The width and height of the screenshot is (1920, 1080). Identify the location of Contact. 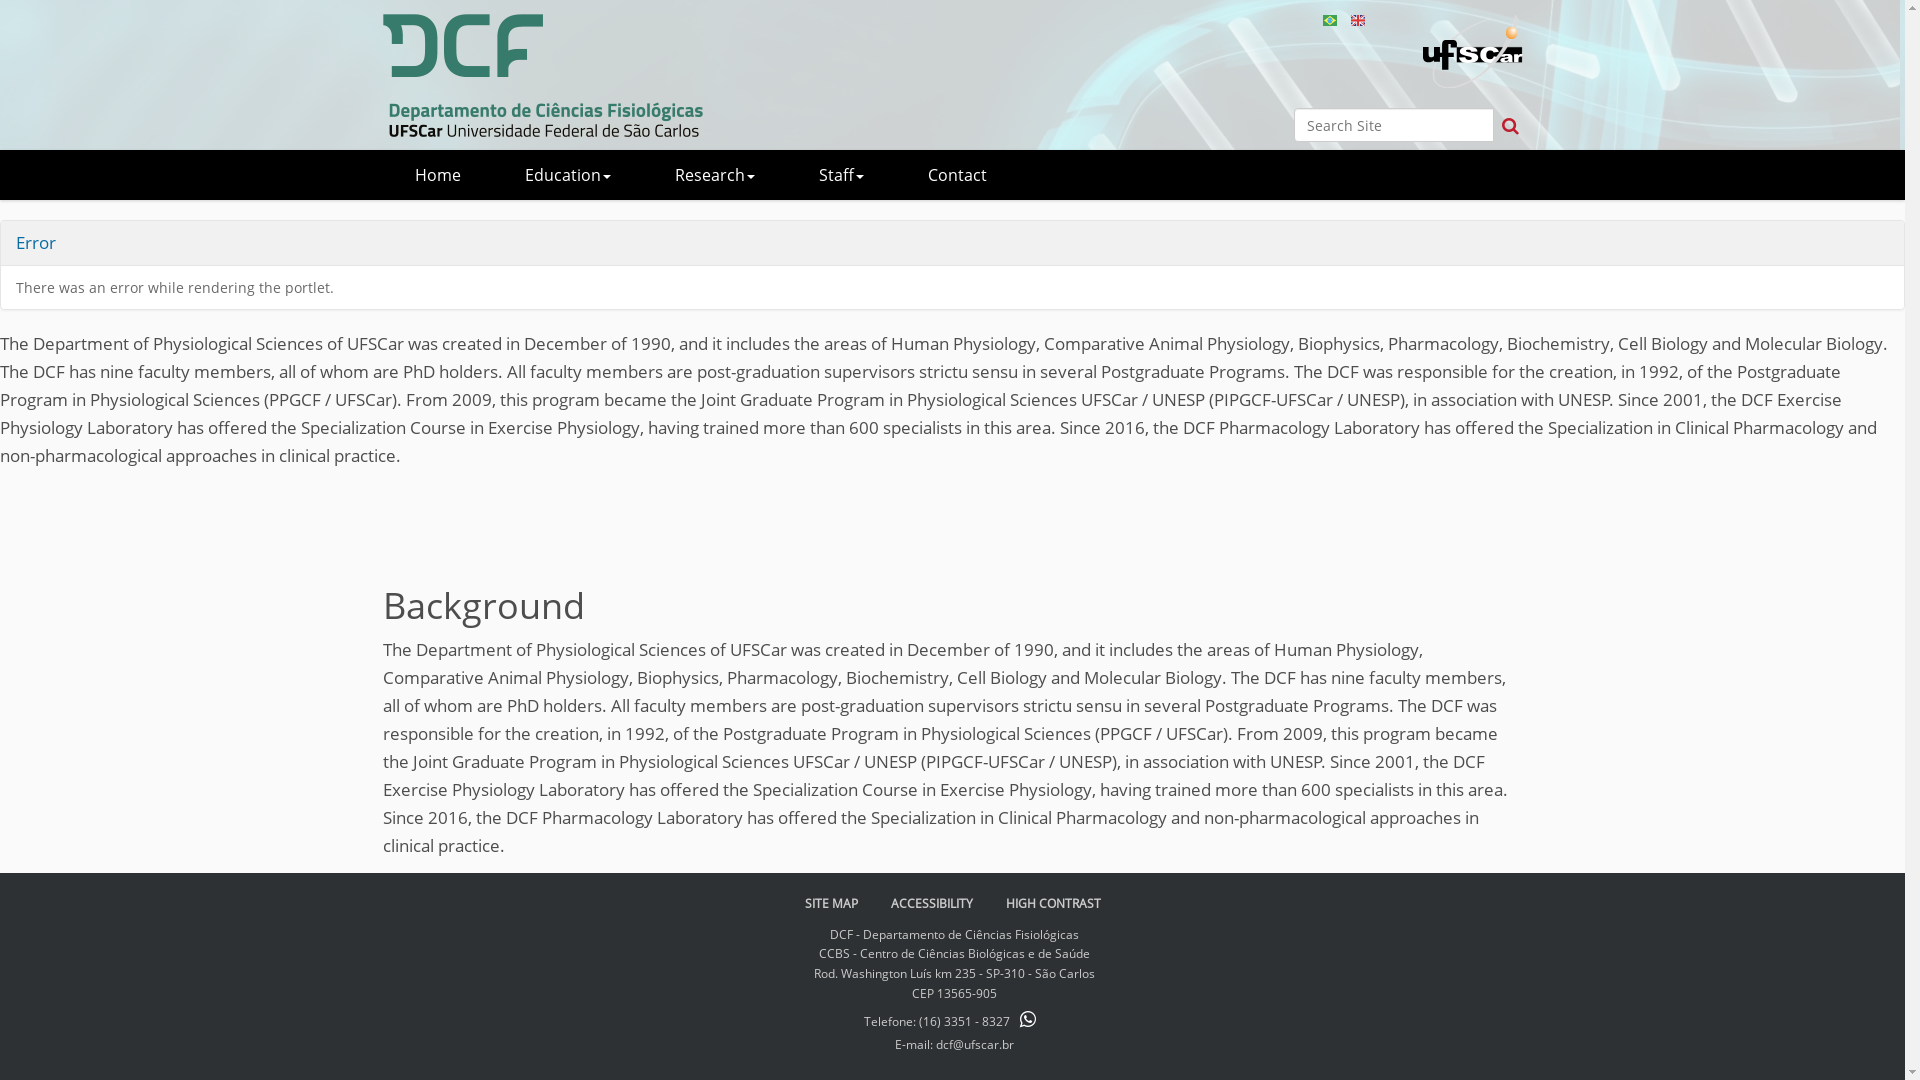
(958, 175).